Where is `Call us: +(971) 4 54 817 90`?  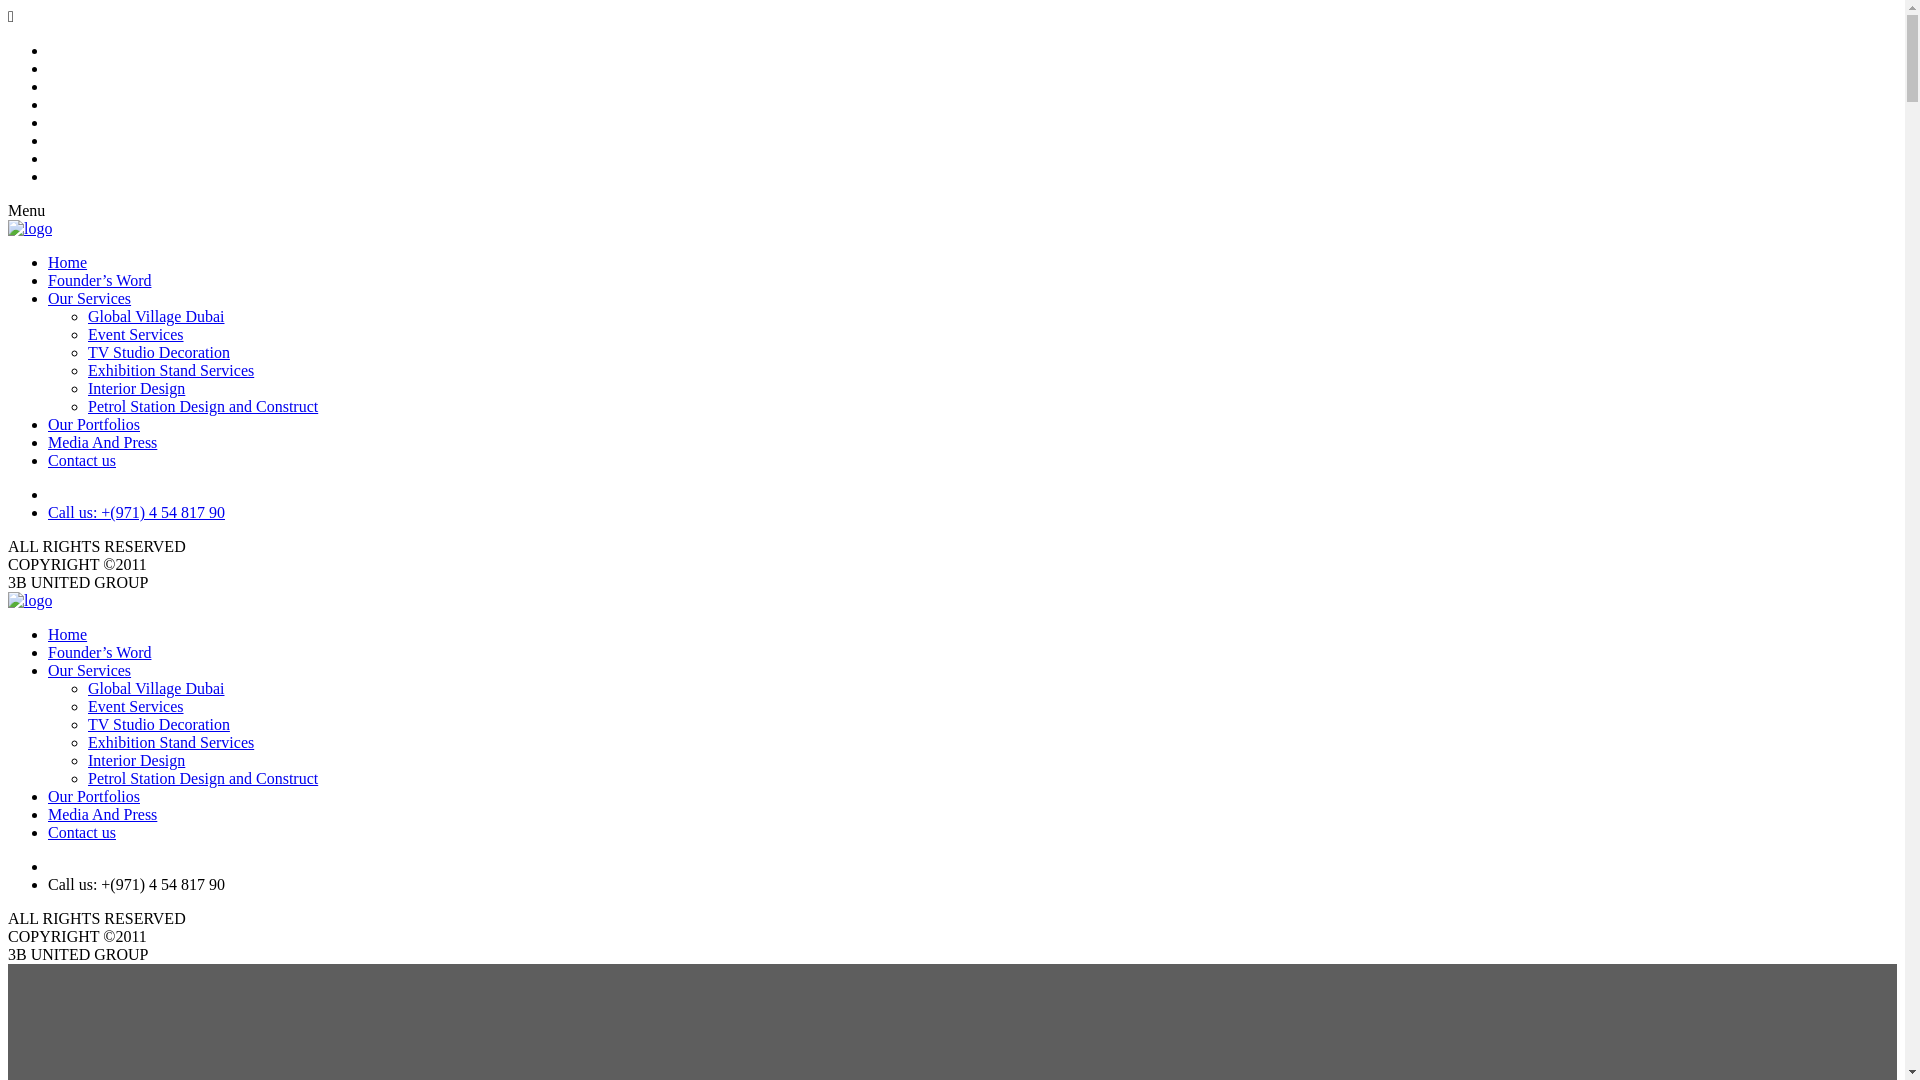
Call us: +(971) 4 54 817 90 is located at coordinates (136, 512).